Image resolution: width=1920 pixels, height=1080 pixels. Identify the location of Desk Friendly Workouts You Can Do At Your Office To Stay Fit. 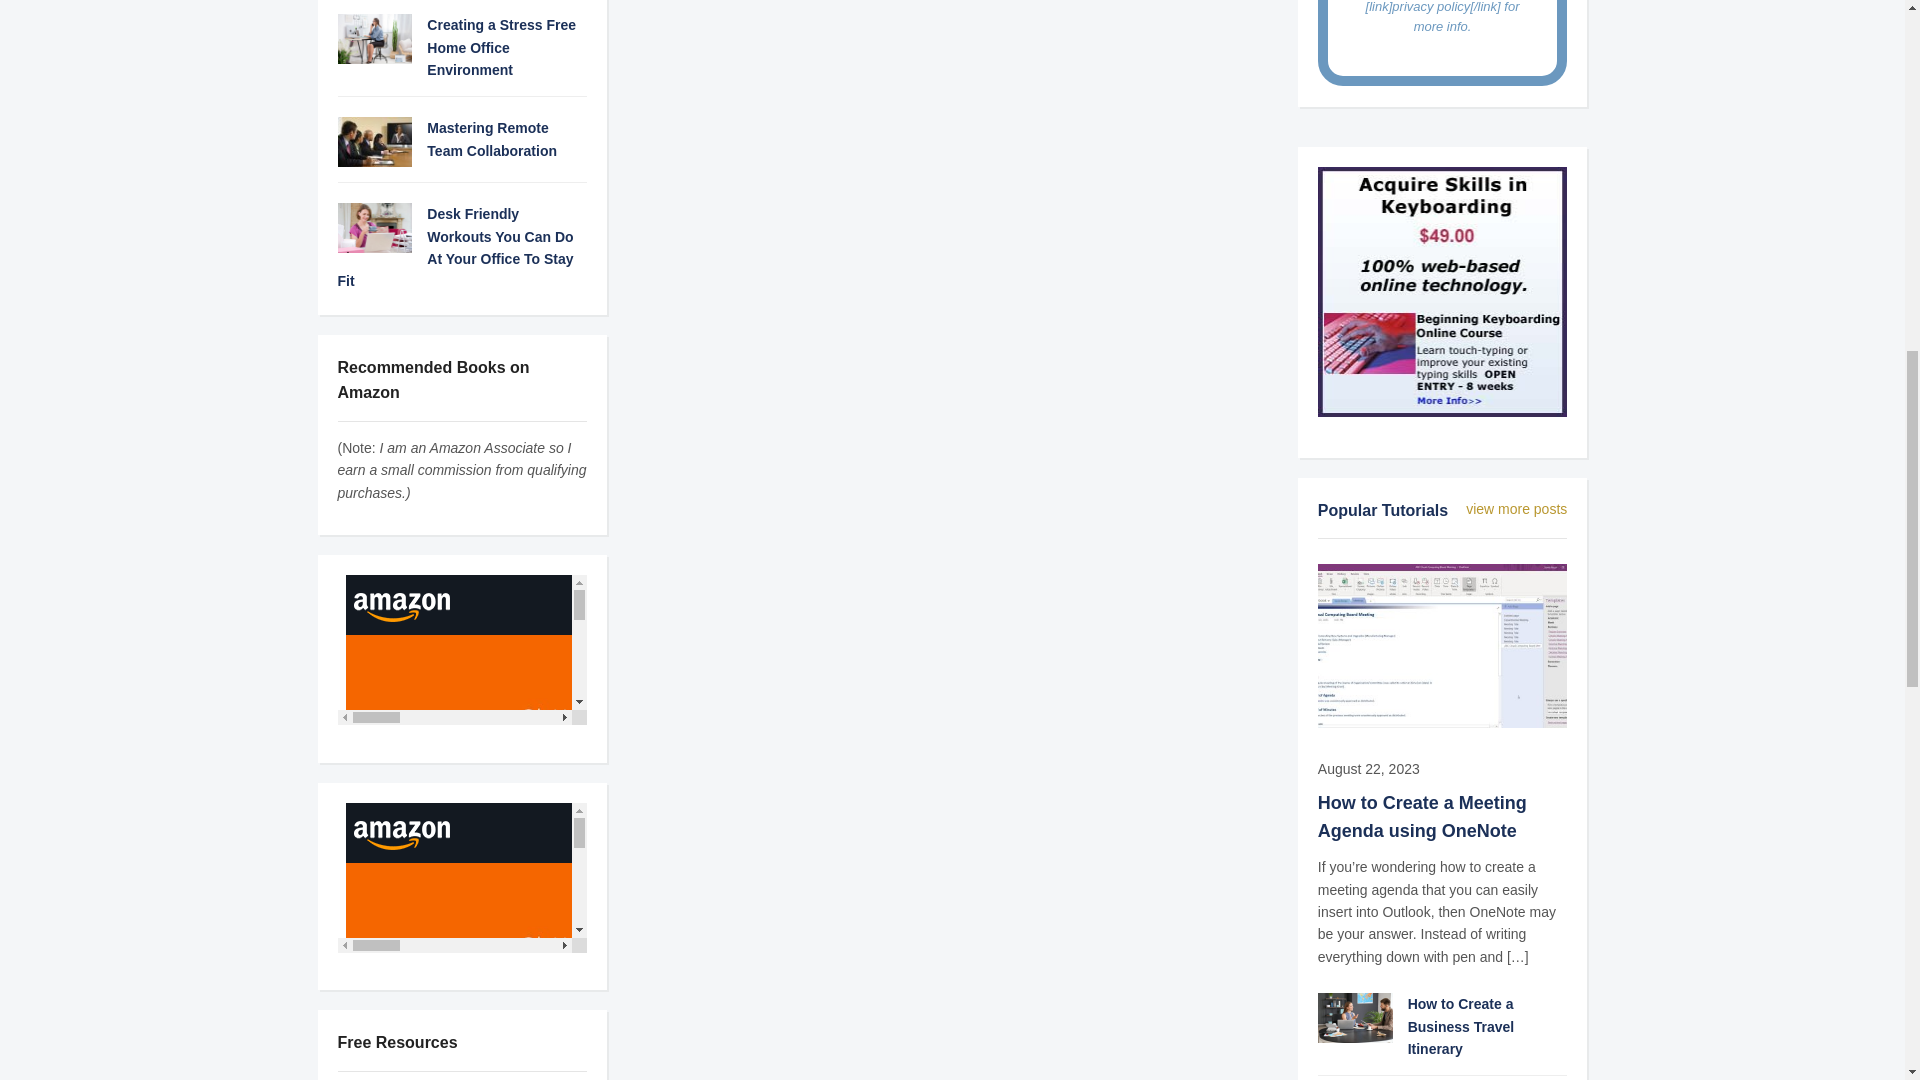
(456, 248).